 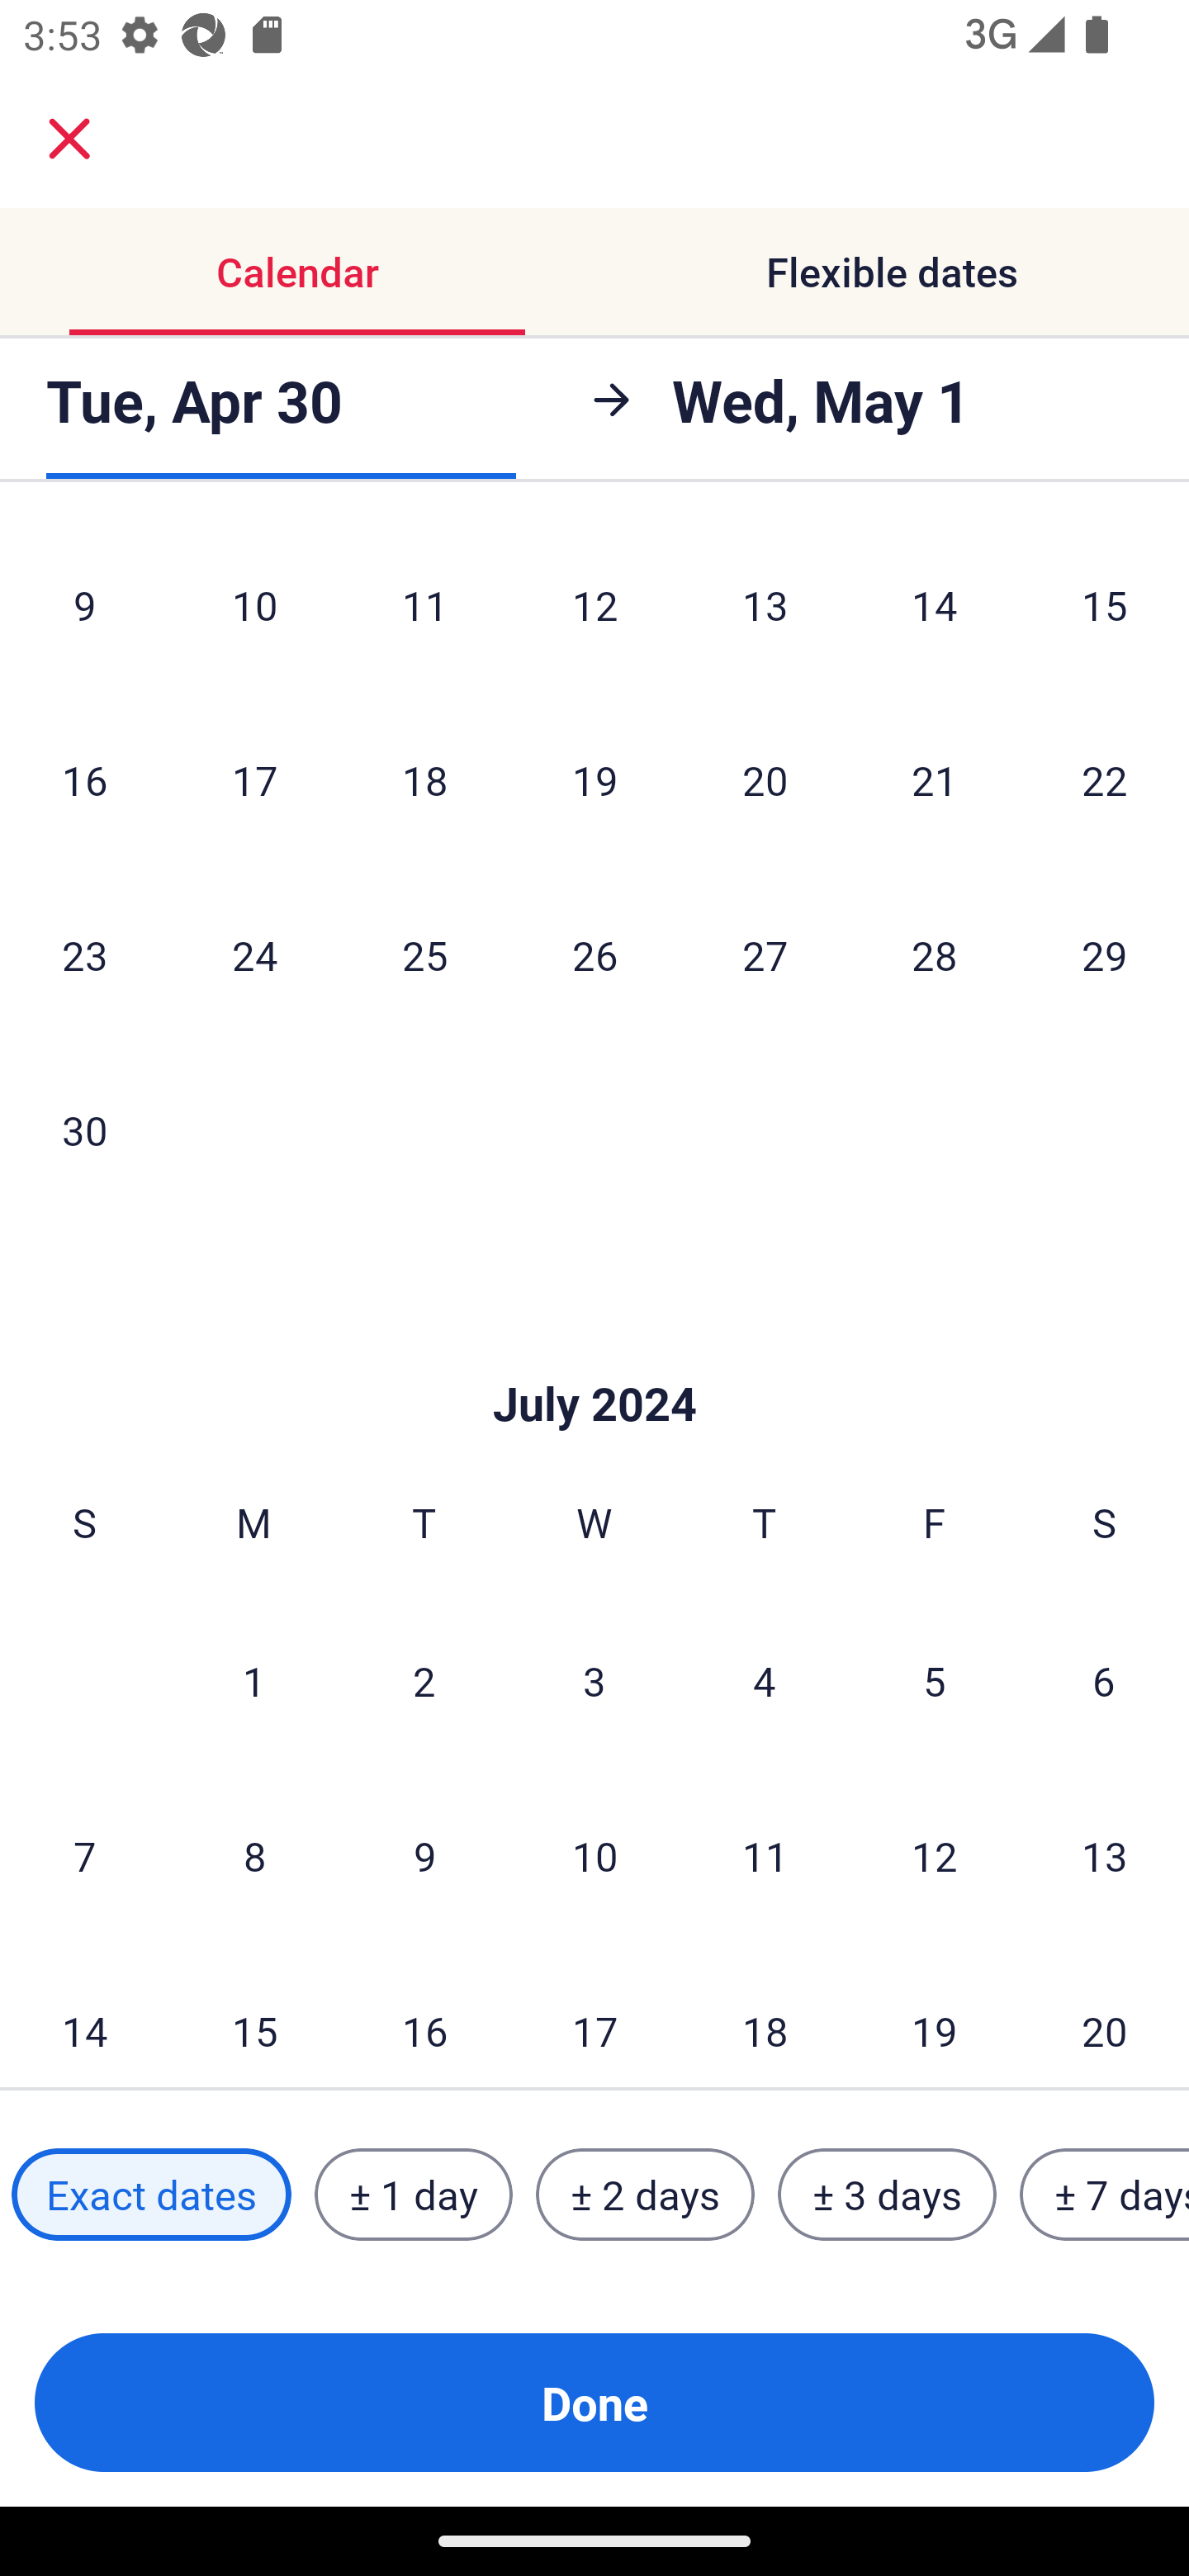 What do you see at coordinates (594, 2015) in the screenshot?
I see `17 Wednesday, July 17, 2024` at bounding box center [594, 2015].